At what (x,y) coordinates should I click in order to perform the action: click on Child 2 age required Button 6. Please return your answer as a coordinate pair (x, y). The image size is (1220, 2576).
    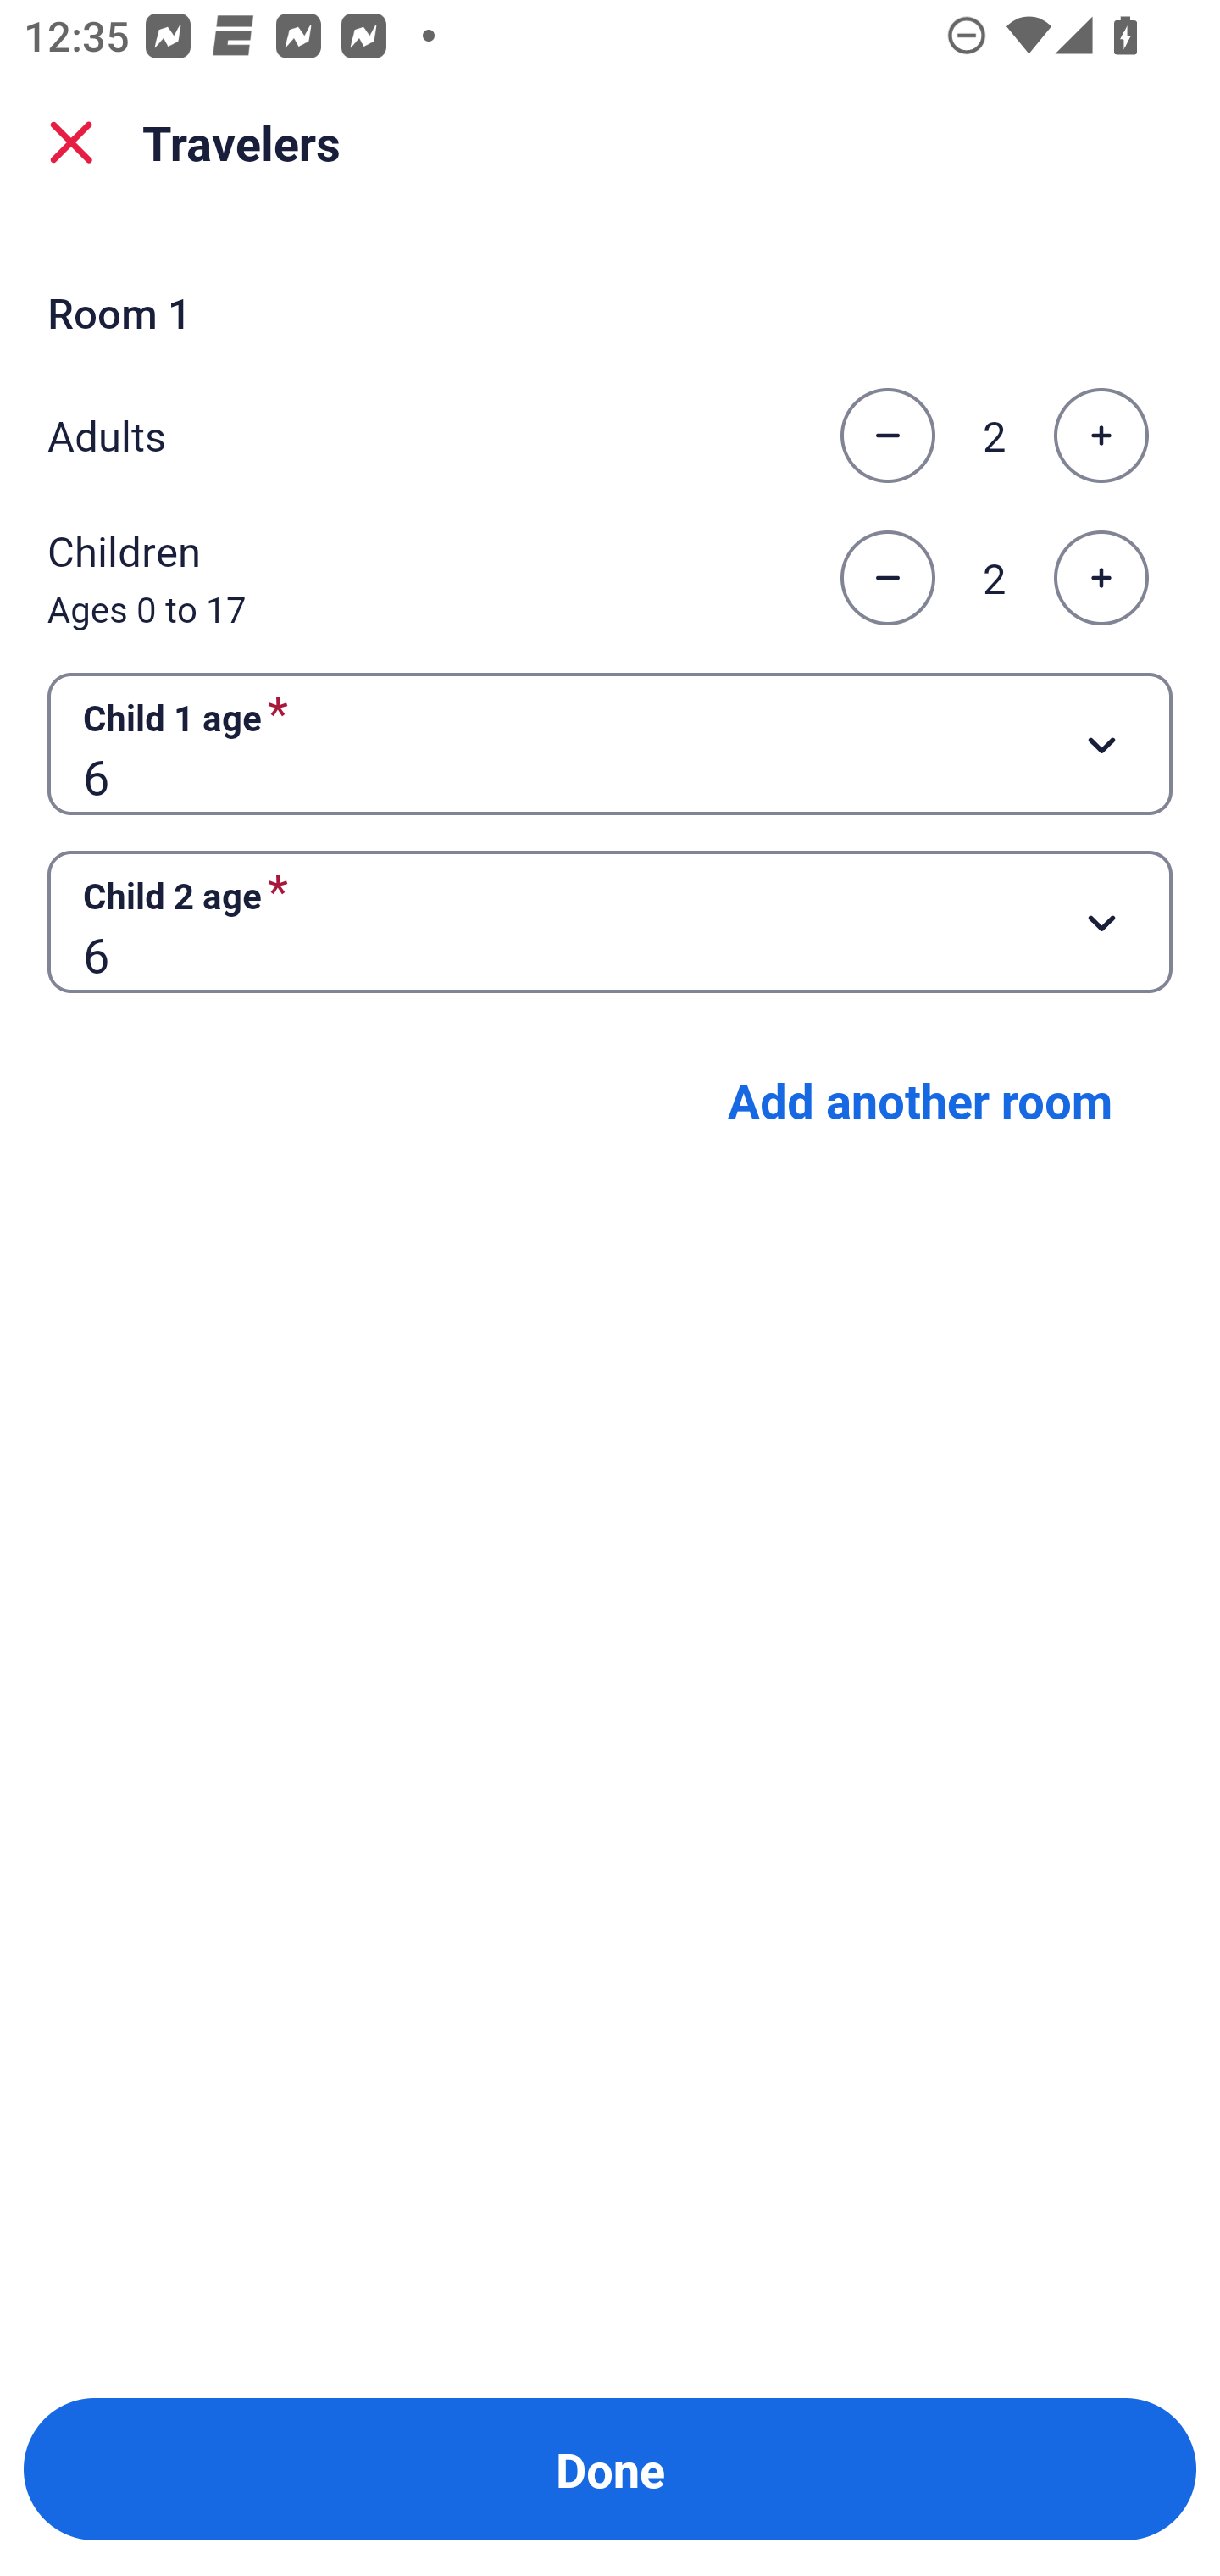
    Looking at the image, I should click on (610, 922).